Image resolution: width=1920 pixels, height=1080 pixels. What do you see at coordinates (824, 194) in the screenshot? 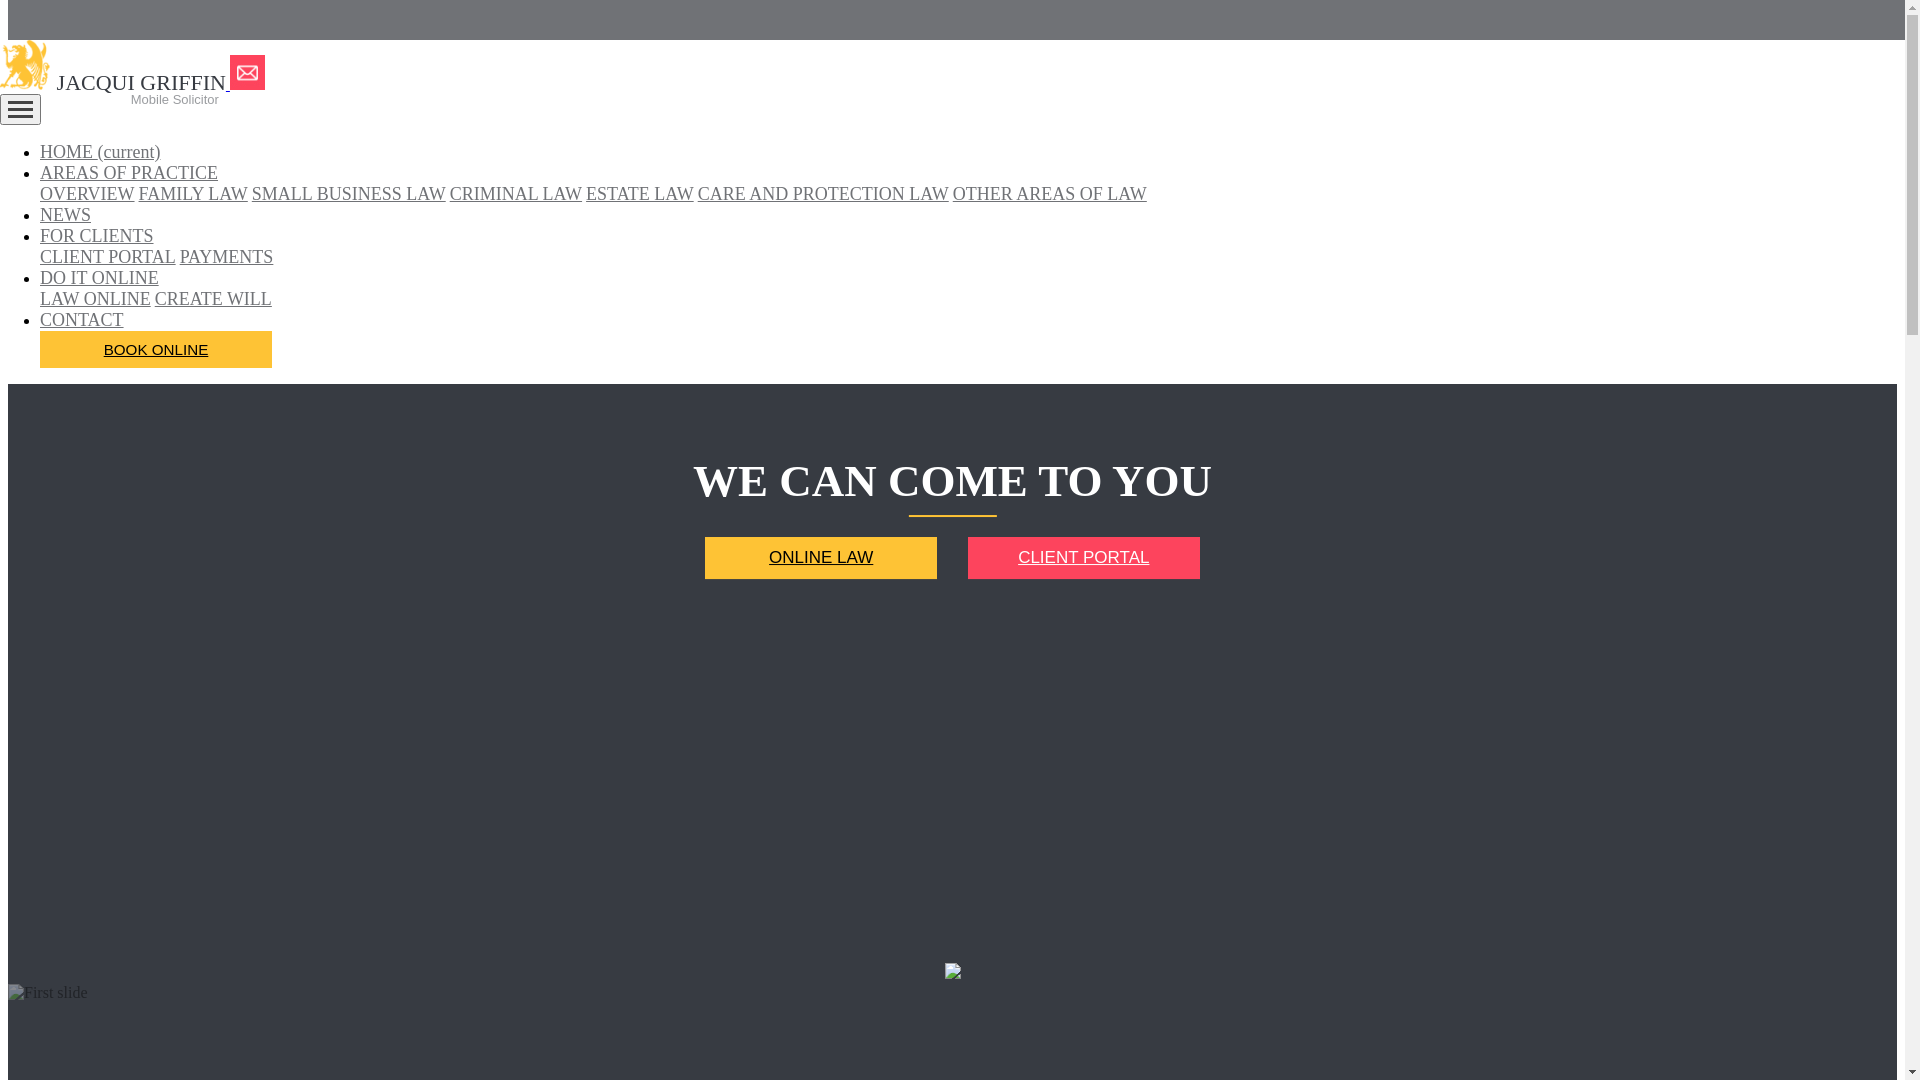
I see `CARE AND PROTECTION LAW` at bounding box center [824, 194].